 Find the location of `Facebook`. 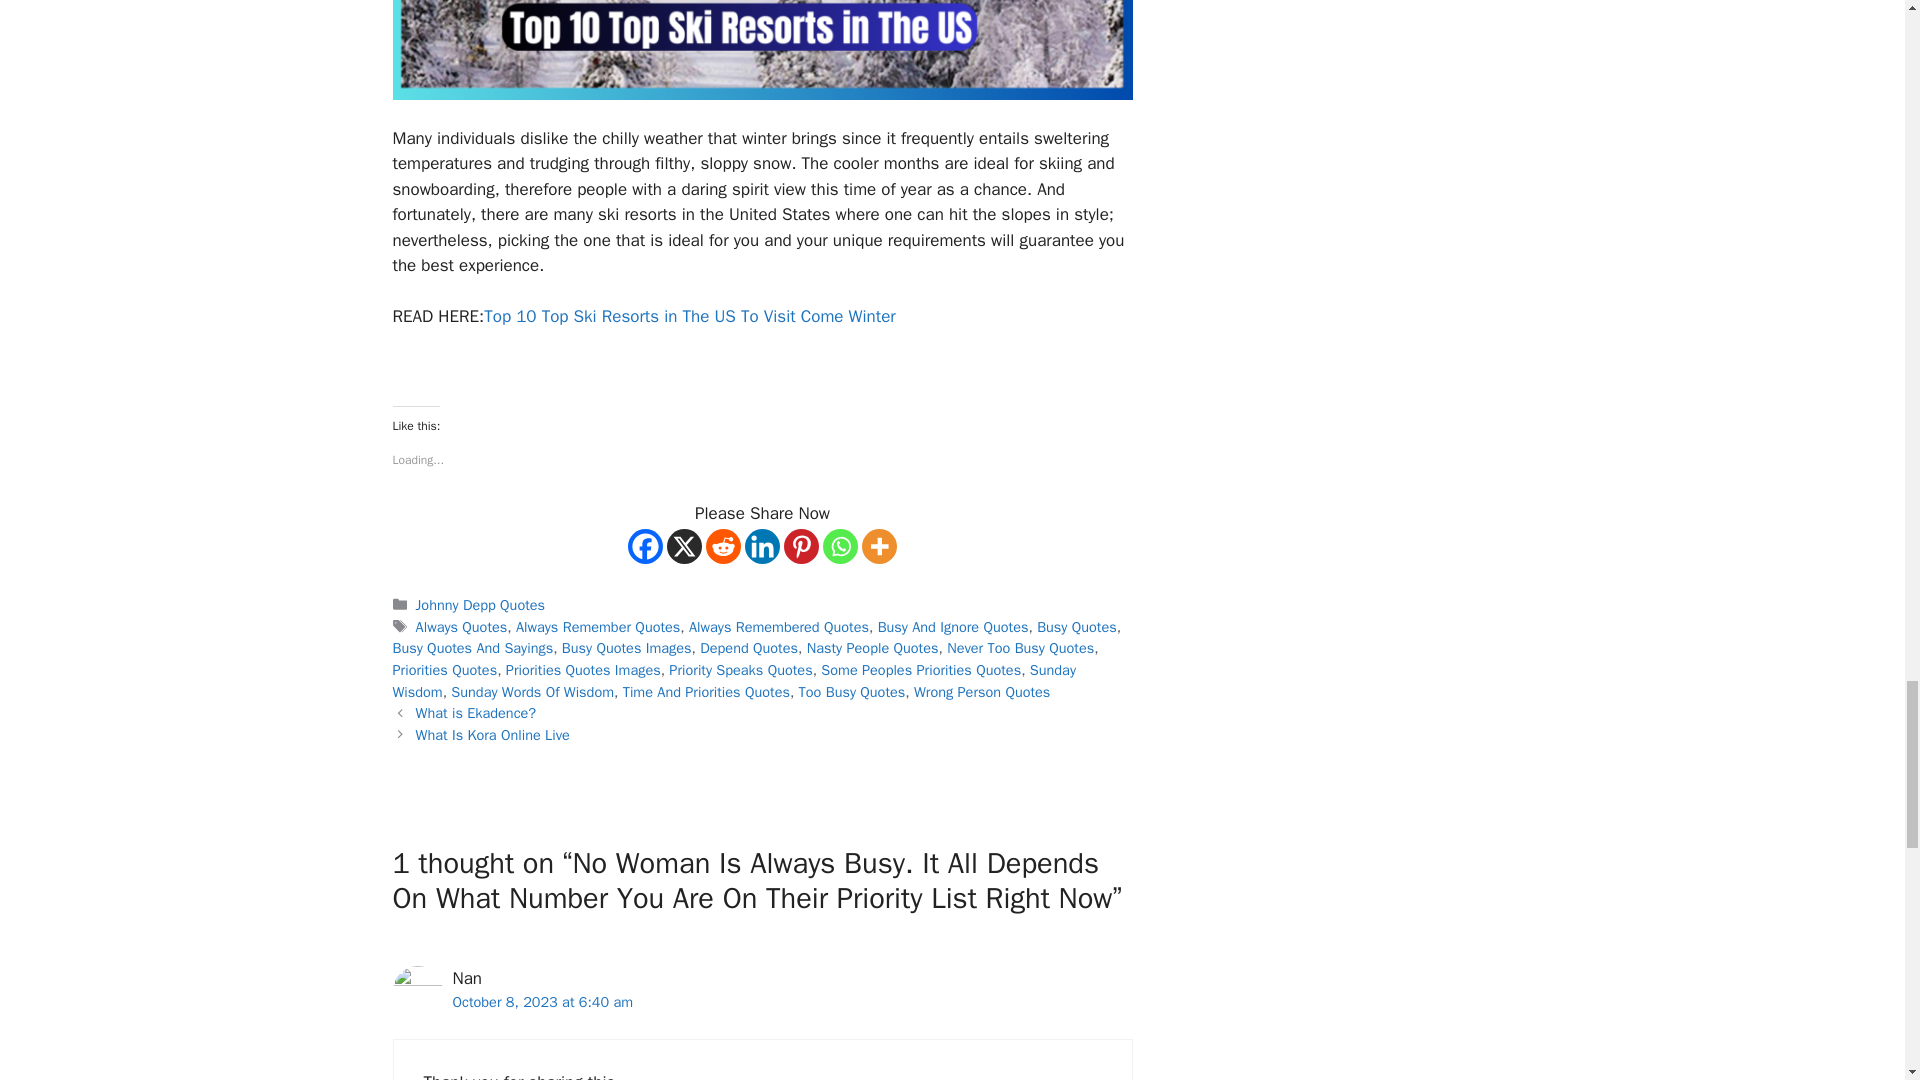

Facebook is located at coordinates (644, 546).